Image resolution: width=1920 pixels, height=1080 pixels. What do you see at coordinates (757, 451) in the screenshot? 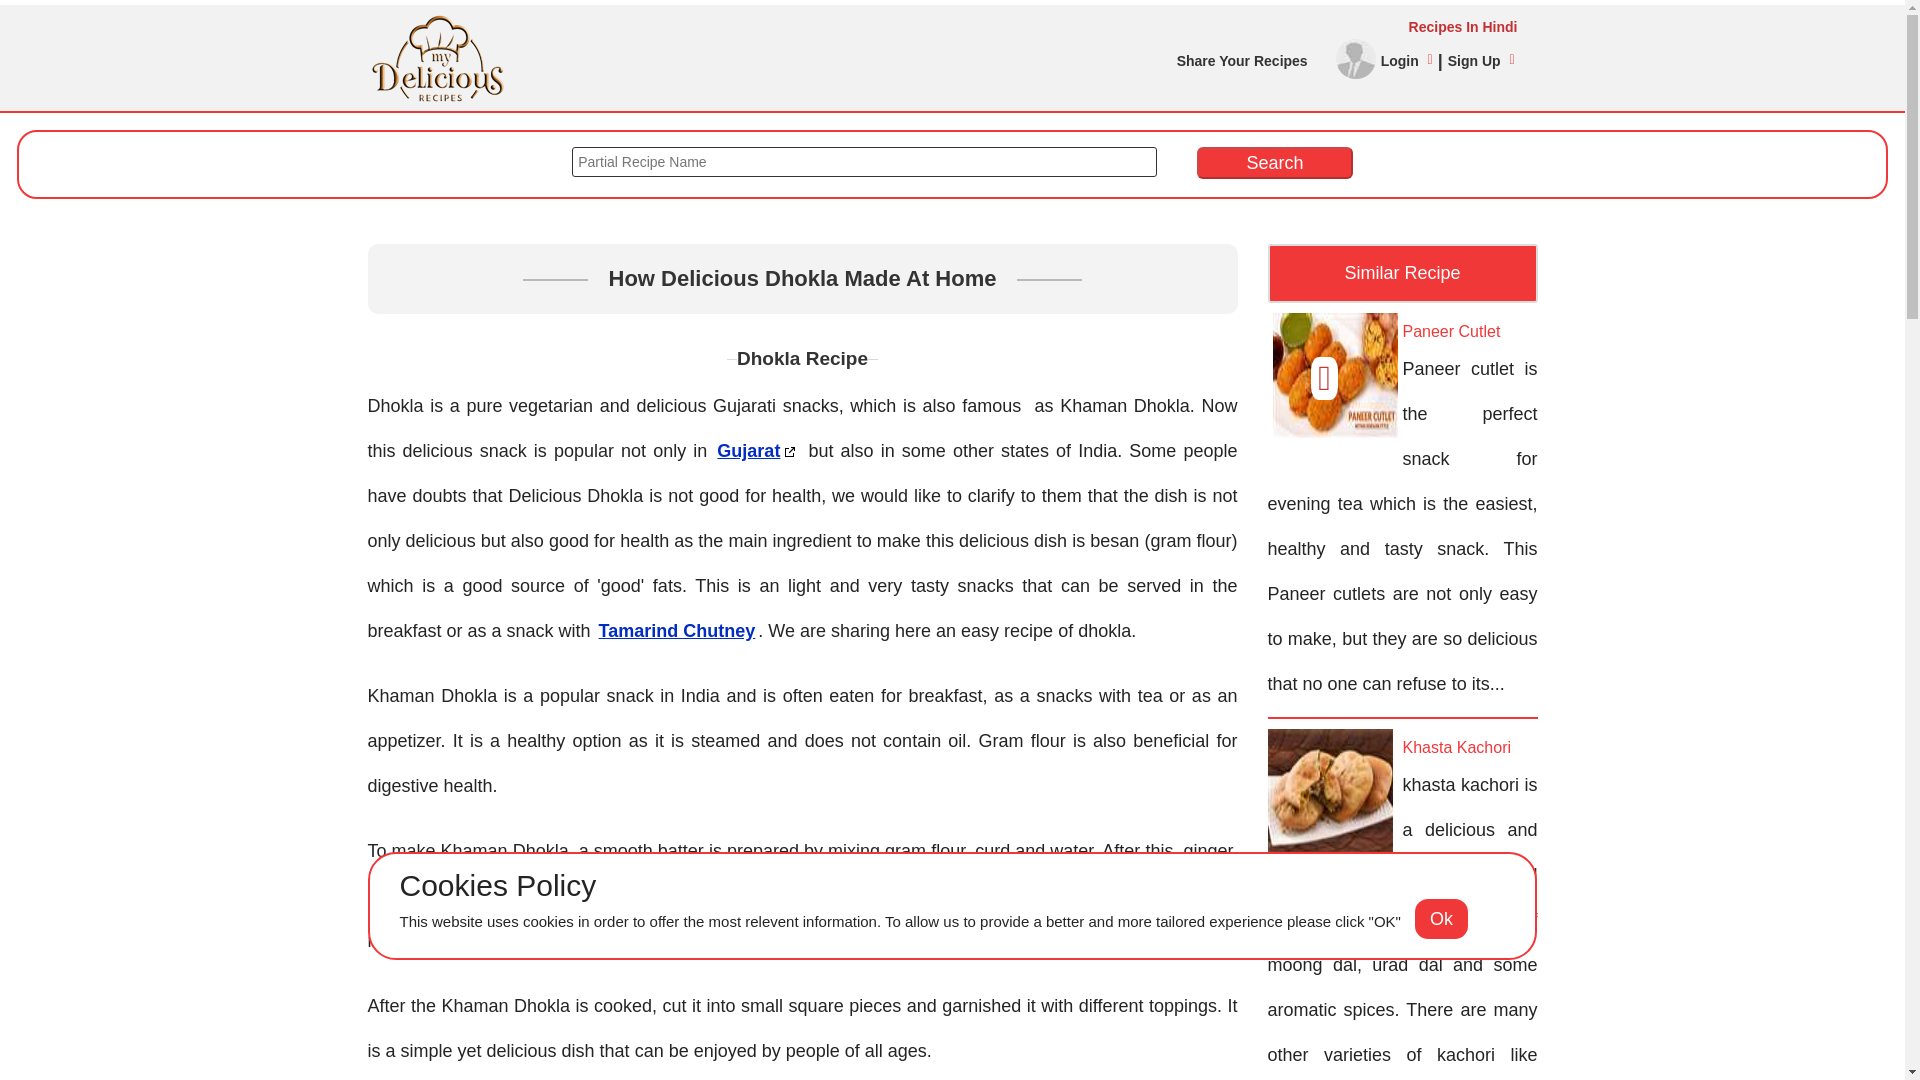
I see `Gujarat` at bounding box center [757, 451].